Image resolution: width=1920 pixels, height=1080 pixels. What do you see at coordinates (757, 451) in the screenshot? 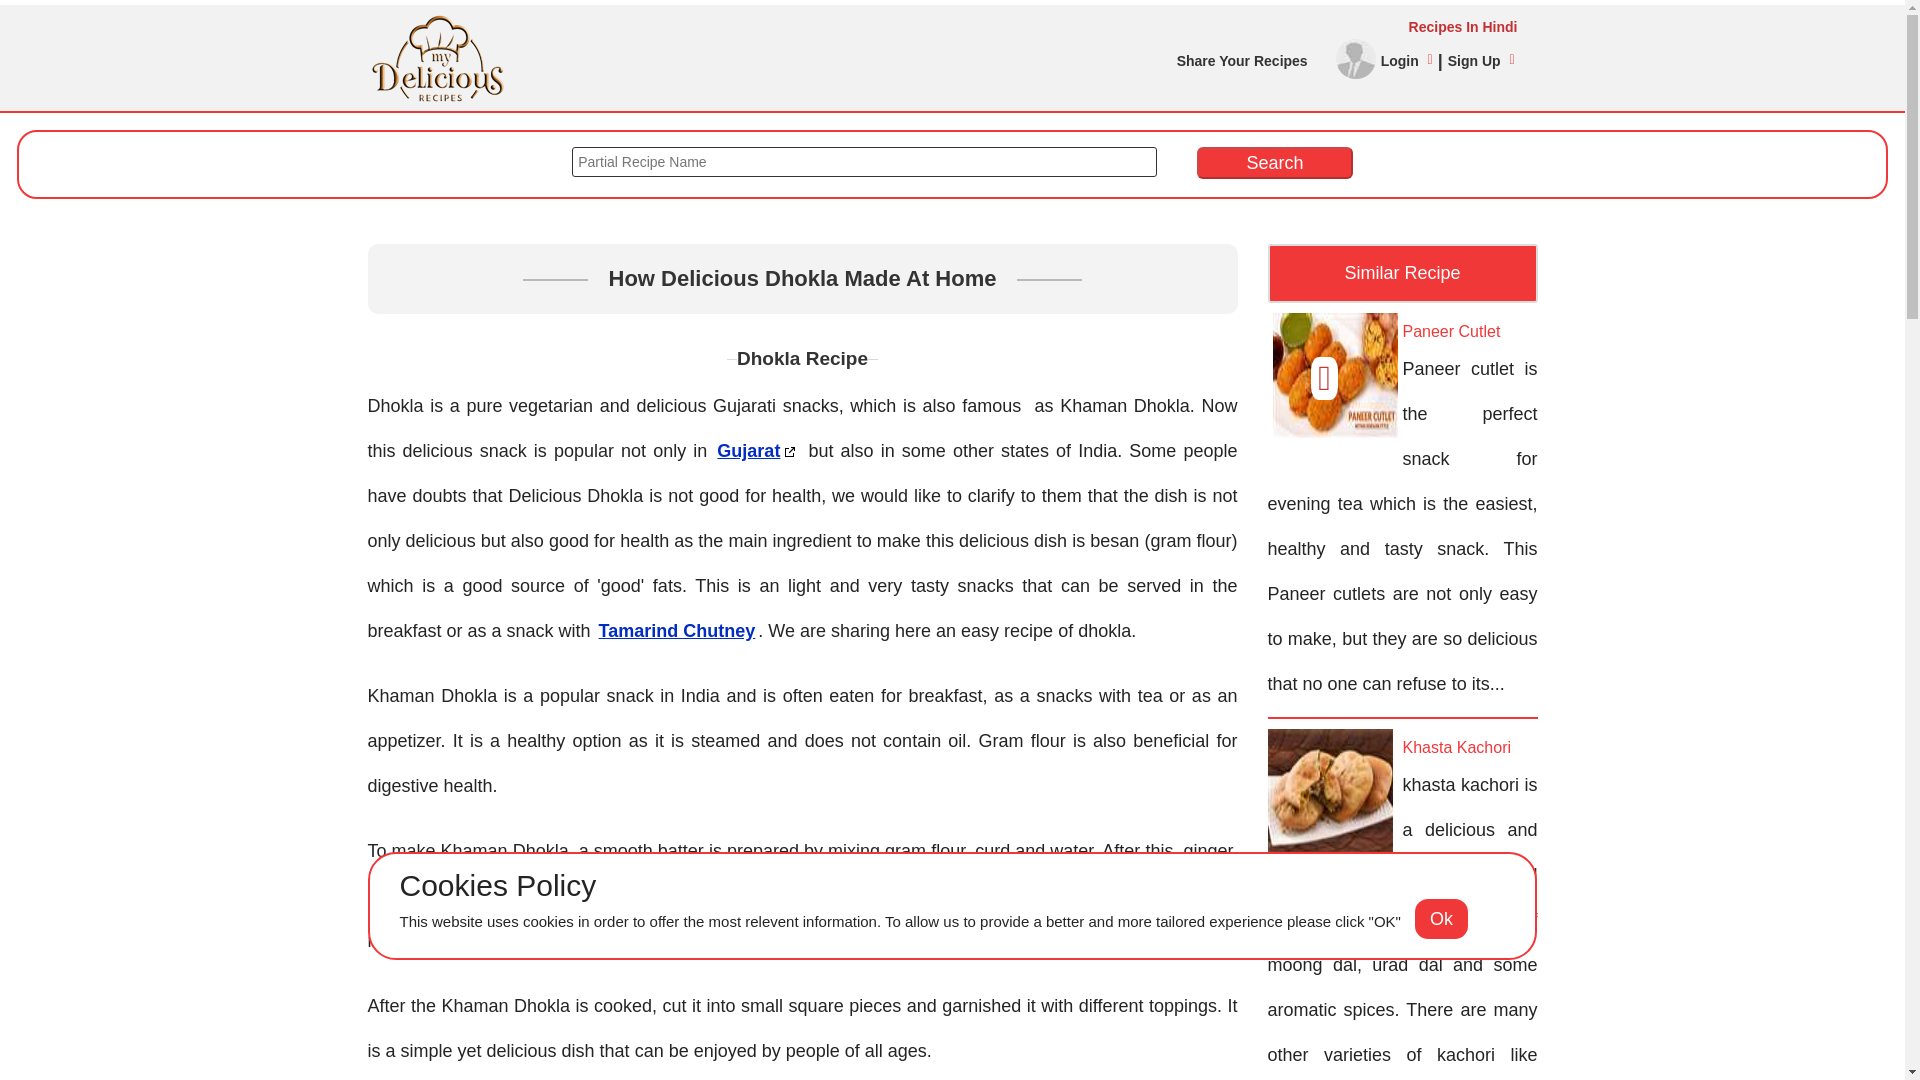
I see `Gujarat` at bounding box center [757, 451].